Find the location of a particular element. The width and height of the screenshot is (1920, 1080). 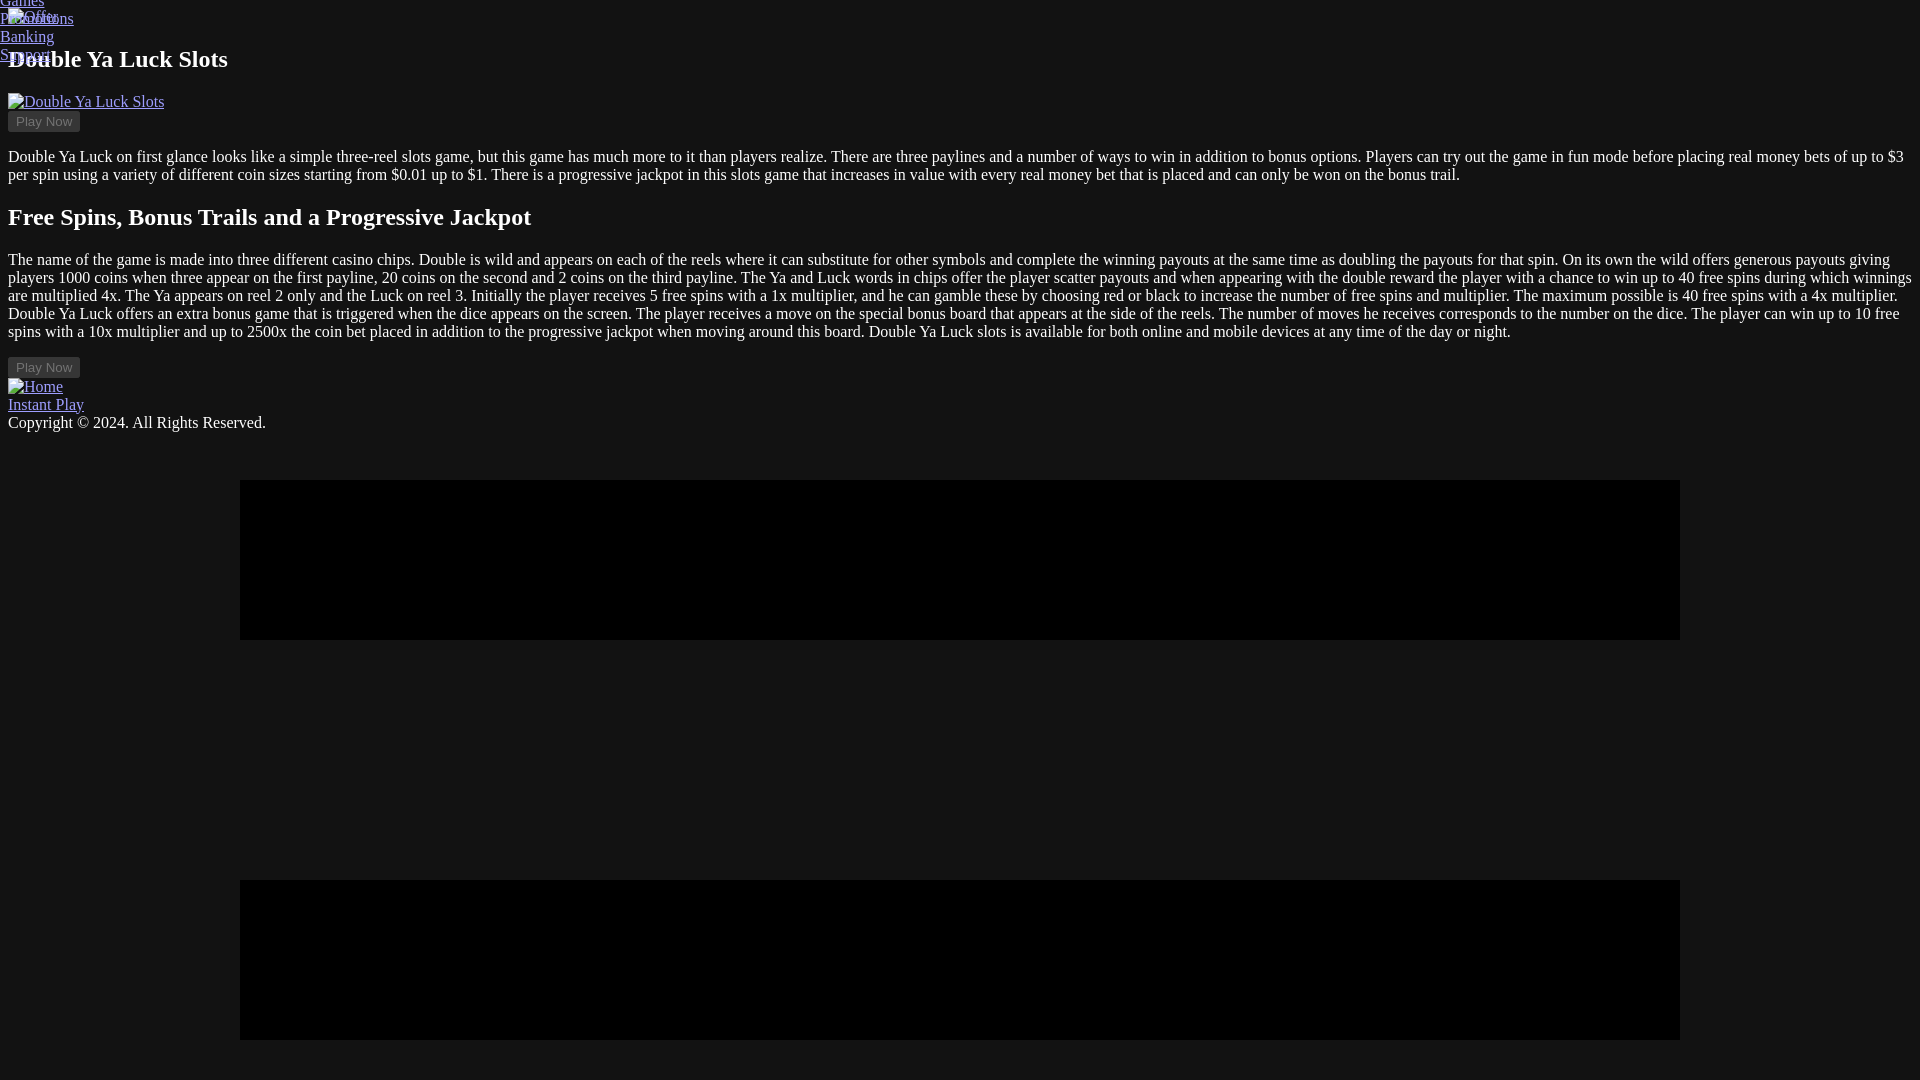

Play Now is located at coordinates (44, 368).